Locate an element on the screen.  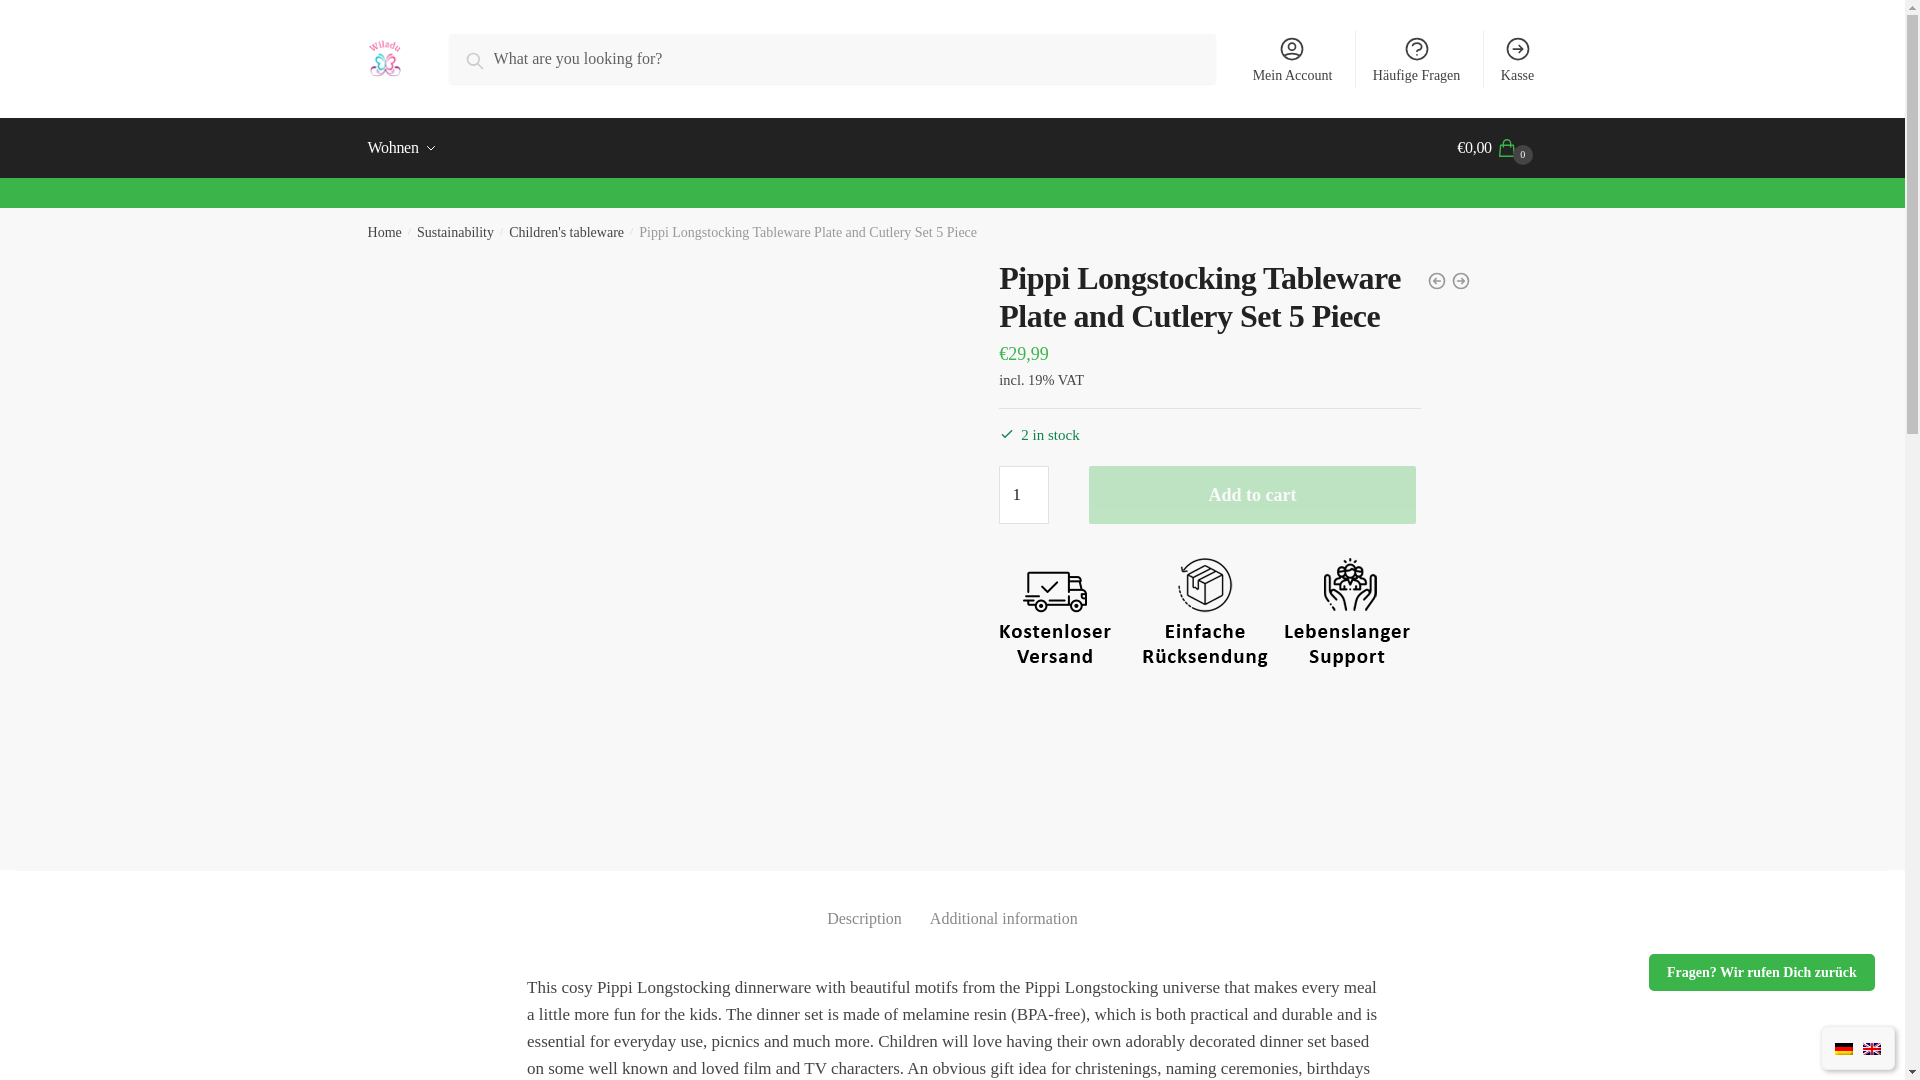
Wohnen is located at coordinates (406, 148).